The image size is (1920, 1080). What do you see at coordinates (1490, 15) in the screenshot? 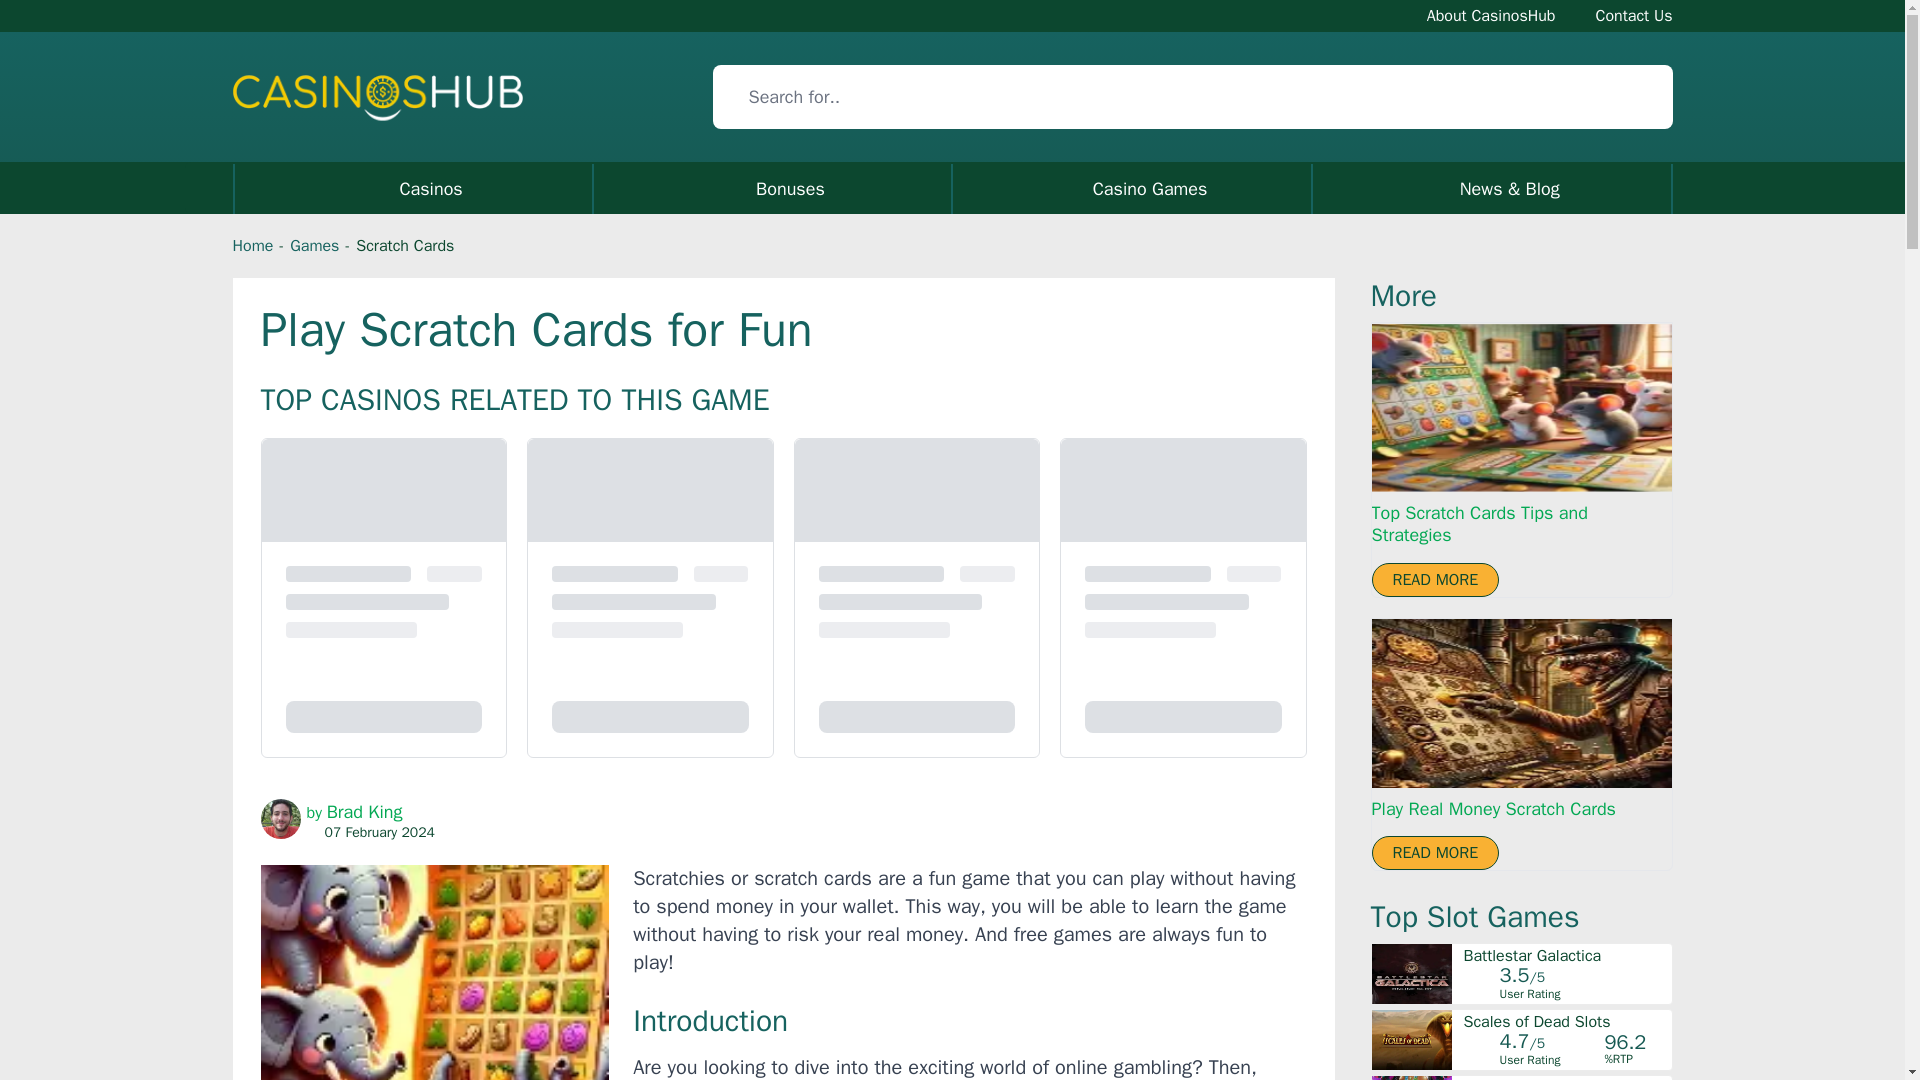
I see `About CasinosHub` at bounding box center [1490, 15].